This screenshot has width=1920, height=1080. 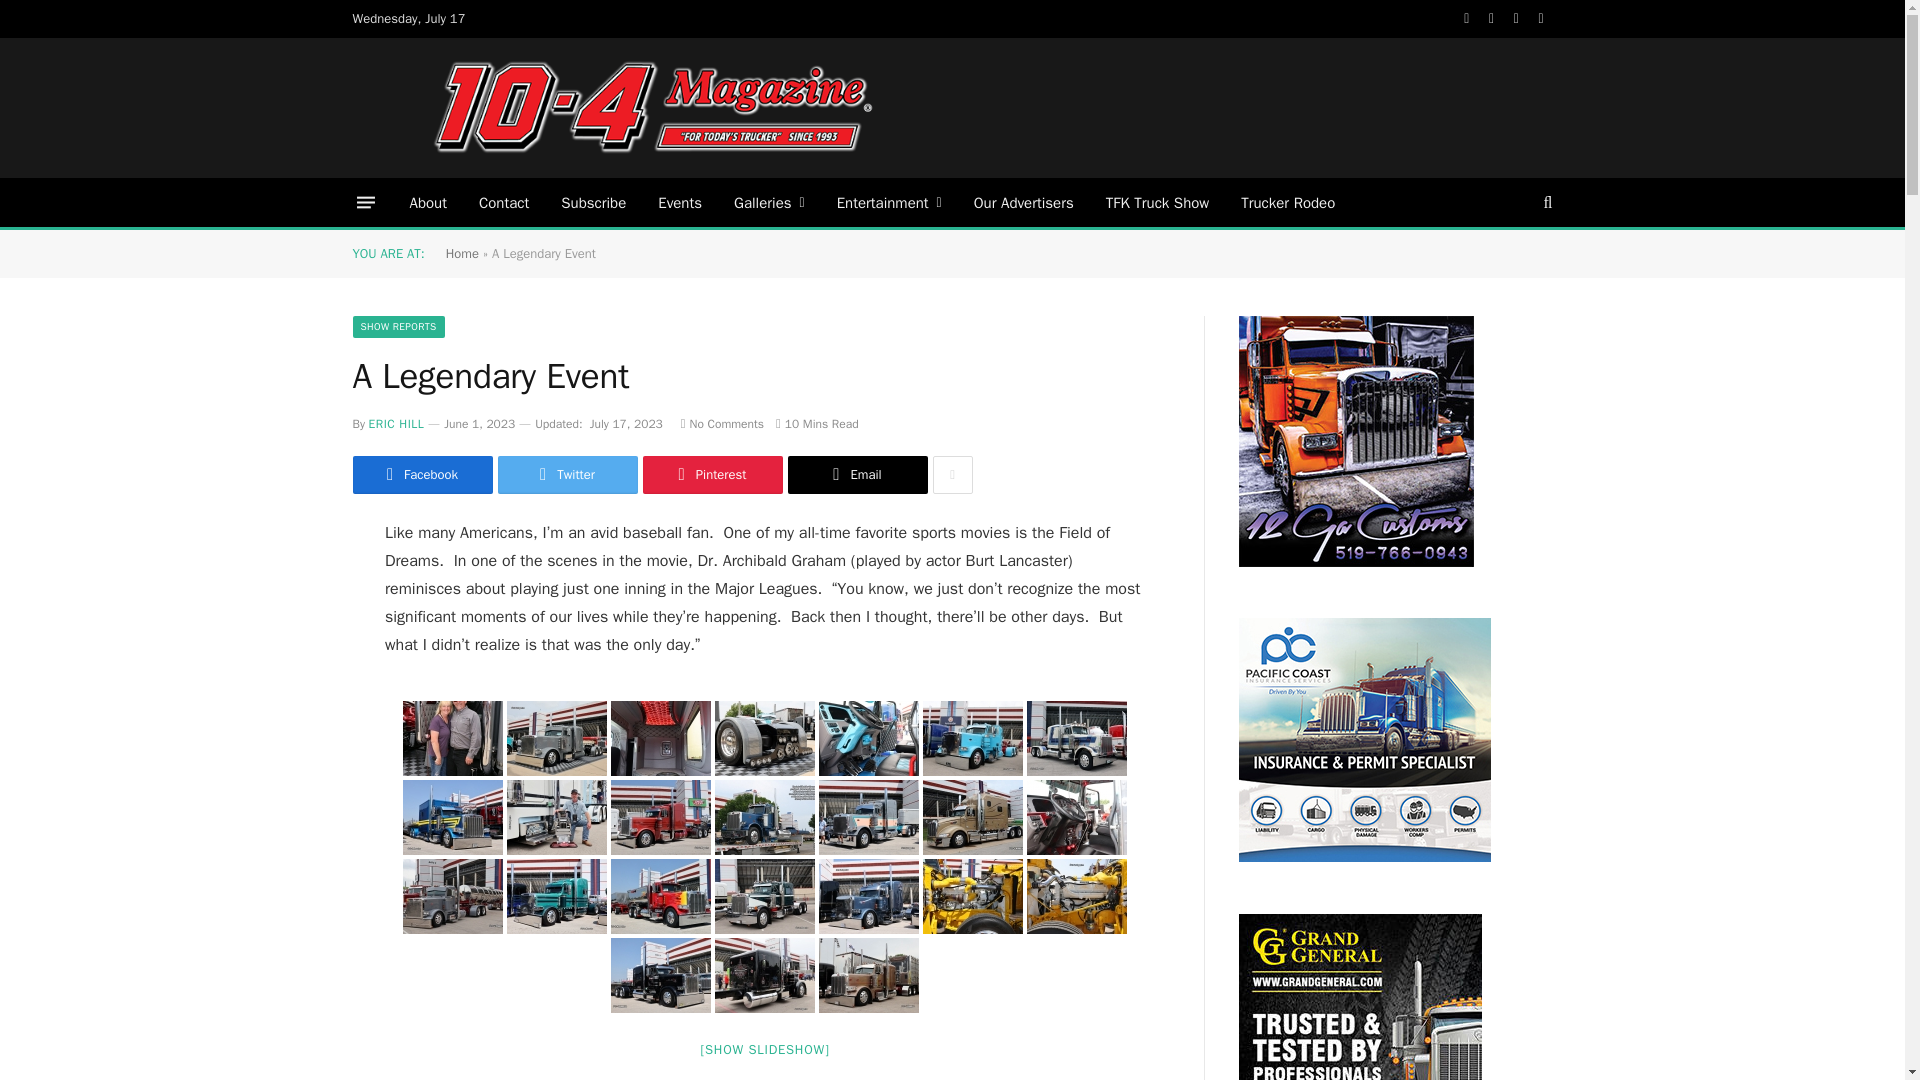 What do you see at coordinates (396, 424) in the screenshot?
I see `Posts by Eric Hill` at bounding box center [396, 424].